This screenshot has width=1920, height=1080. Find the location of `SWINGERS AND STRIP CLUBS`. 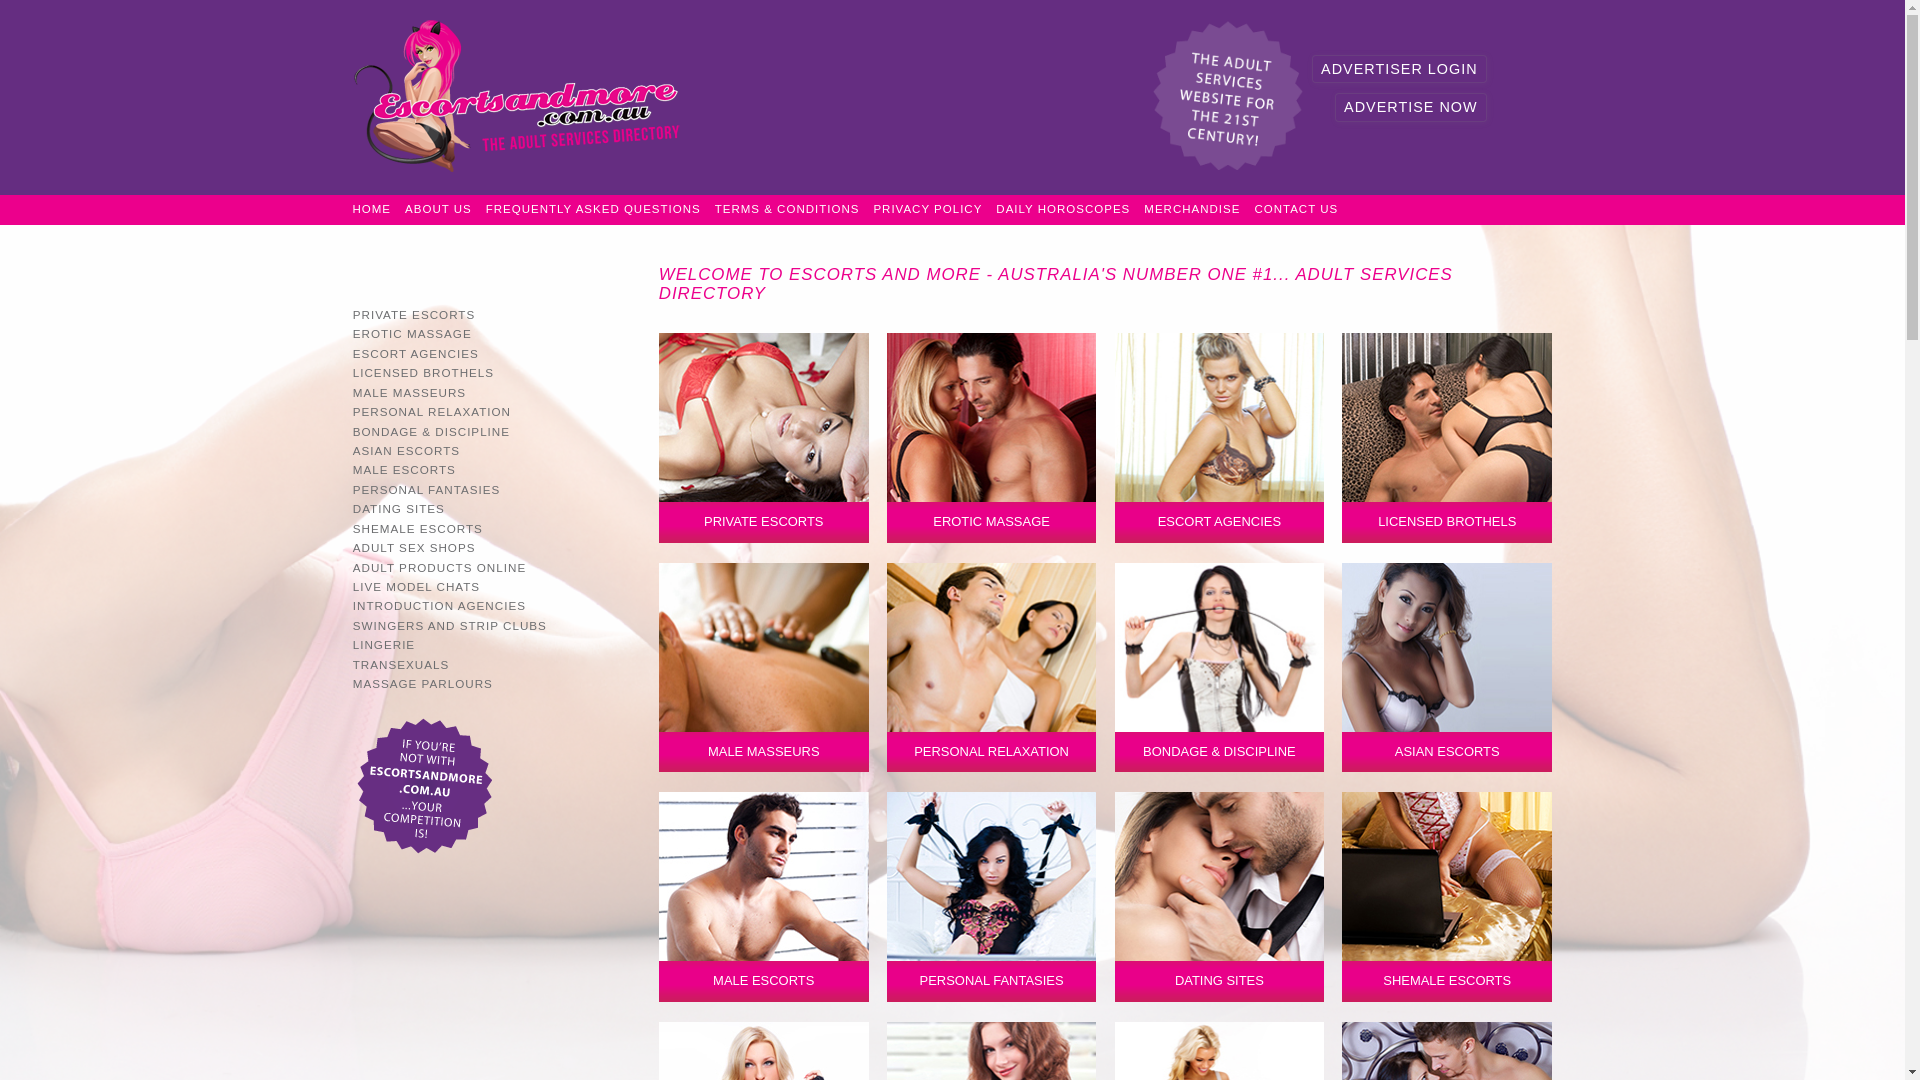

SWINGERS AND STRIP CLUBS is located at coordinates (494, 625).